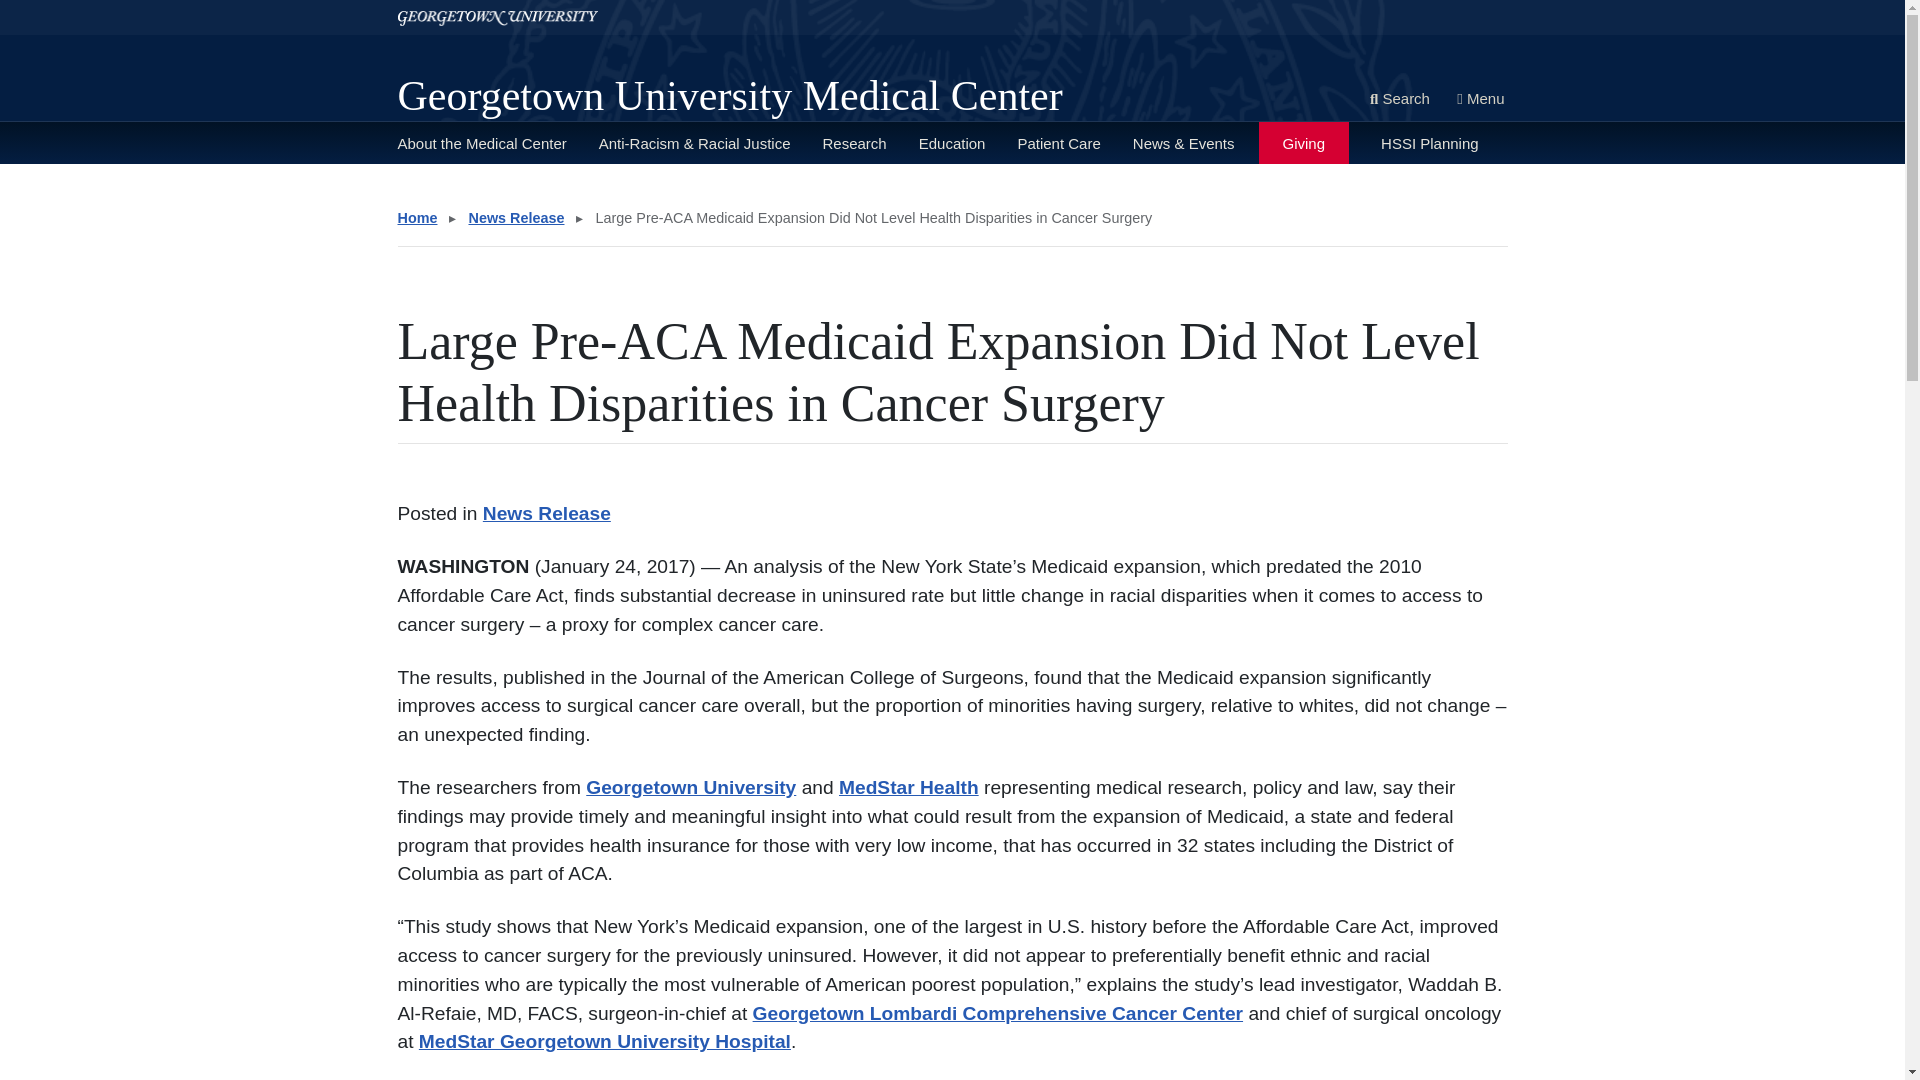 This screenshot has width=1920, height=1080. Describe the element at coordinates (853, 142) in the screenshot. I see `Research` at that location.